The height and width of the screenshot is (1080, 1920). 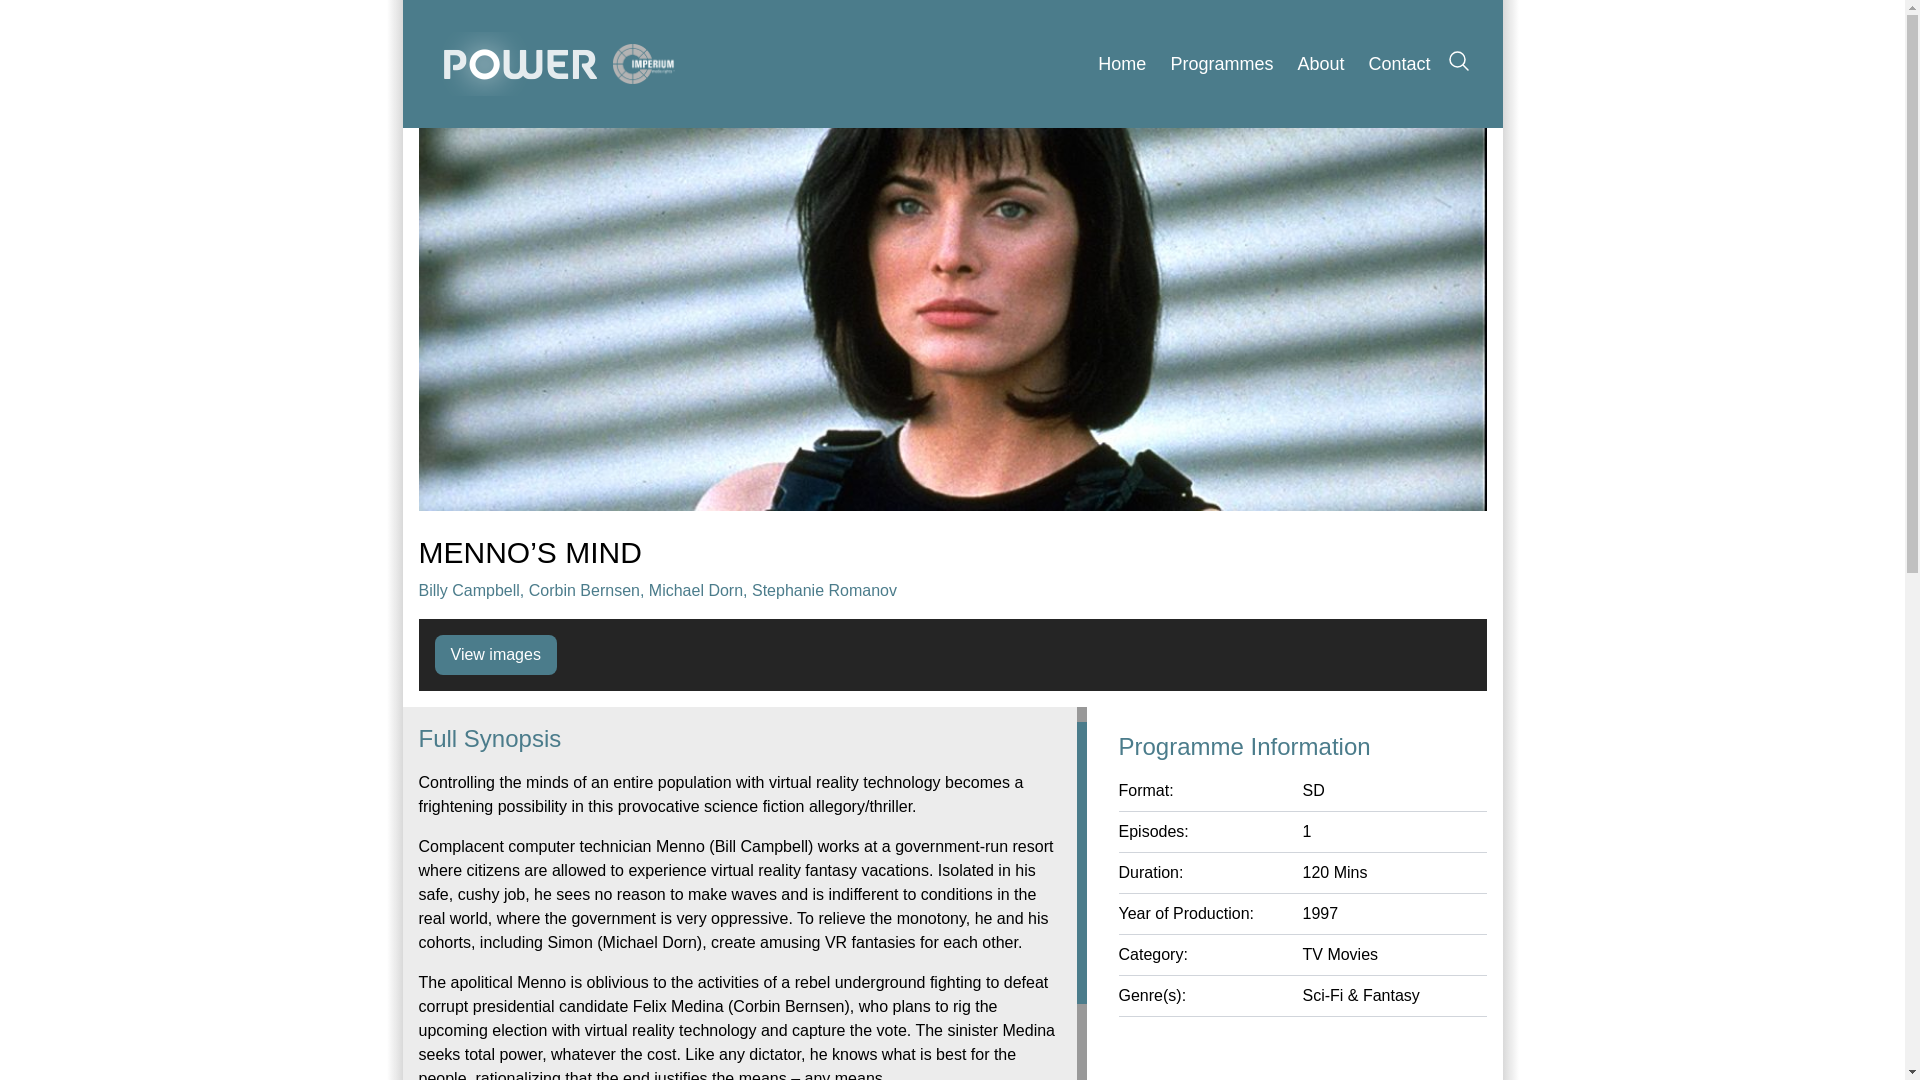 What do you see at coordinates (1320, 64) in the screenshot?
I see `About` at bounding box center [1320, 64].